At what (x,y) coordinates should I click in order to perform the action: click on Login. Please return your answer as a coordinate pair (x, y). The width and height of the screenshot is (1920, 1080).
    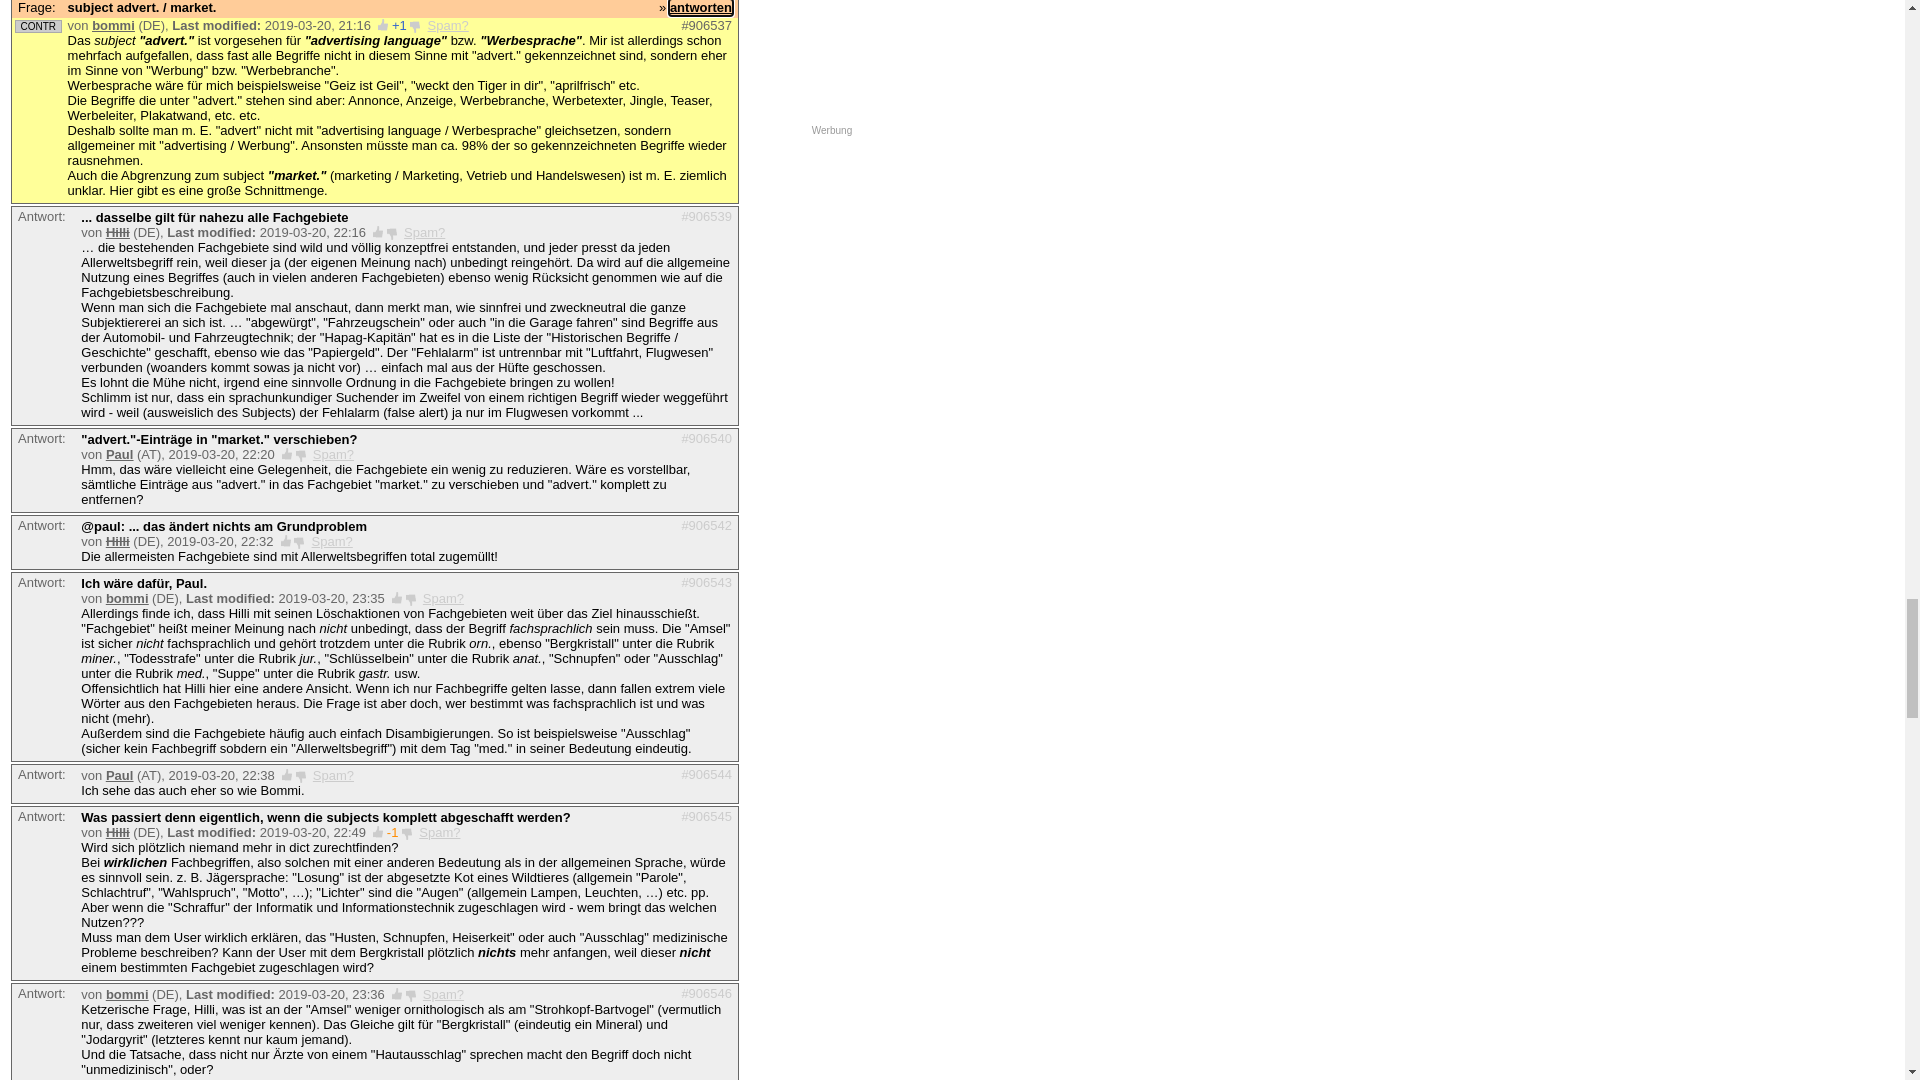
    Looking at the image, I should click on (635, 146).